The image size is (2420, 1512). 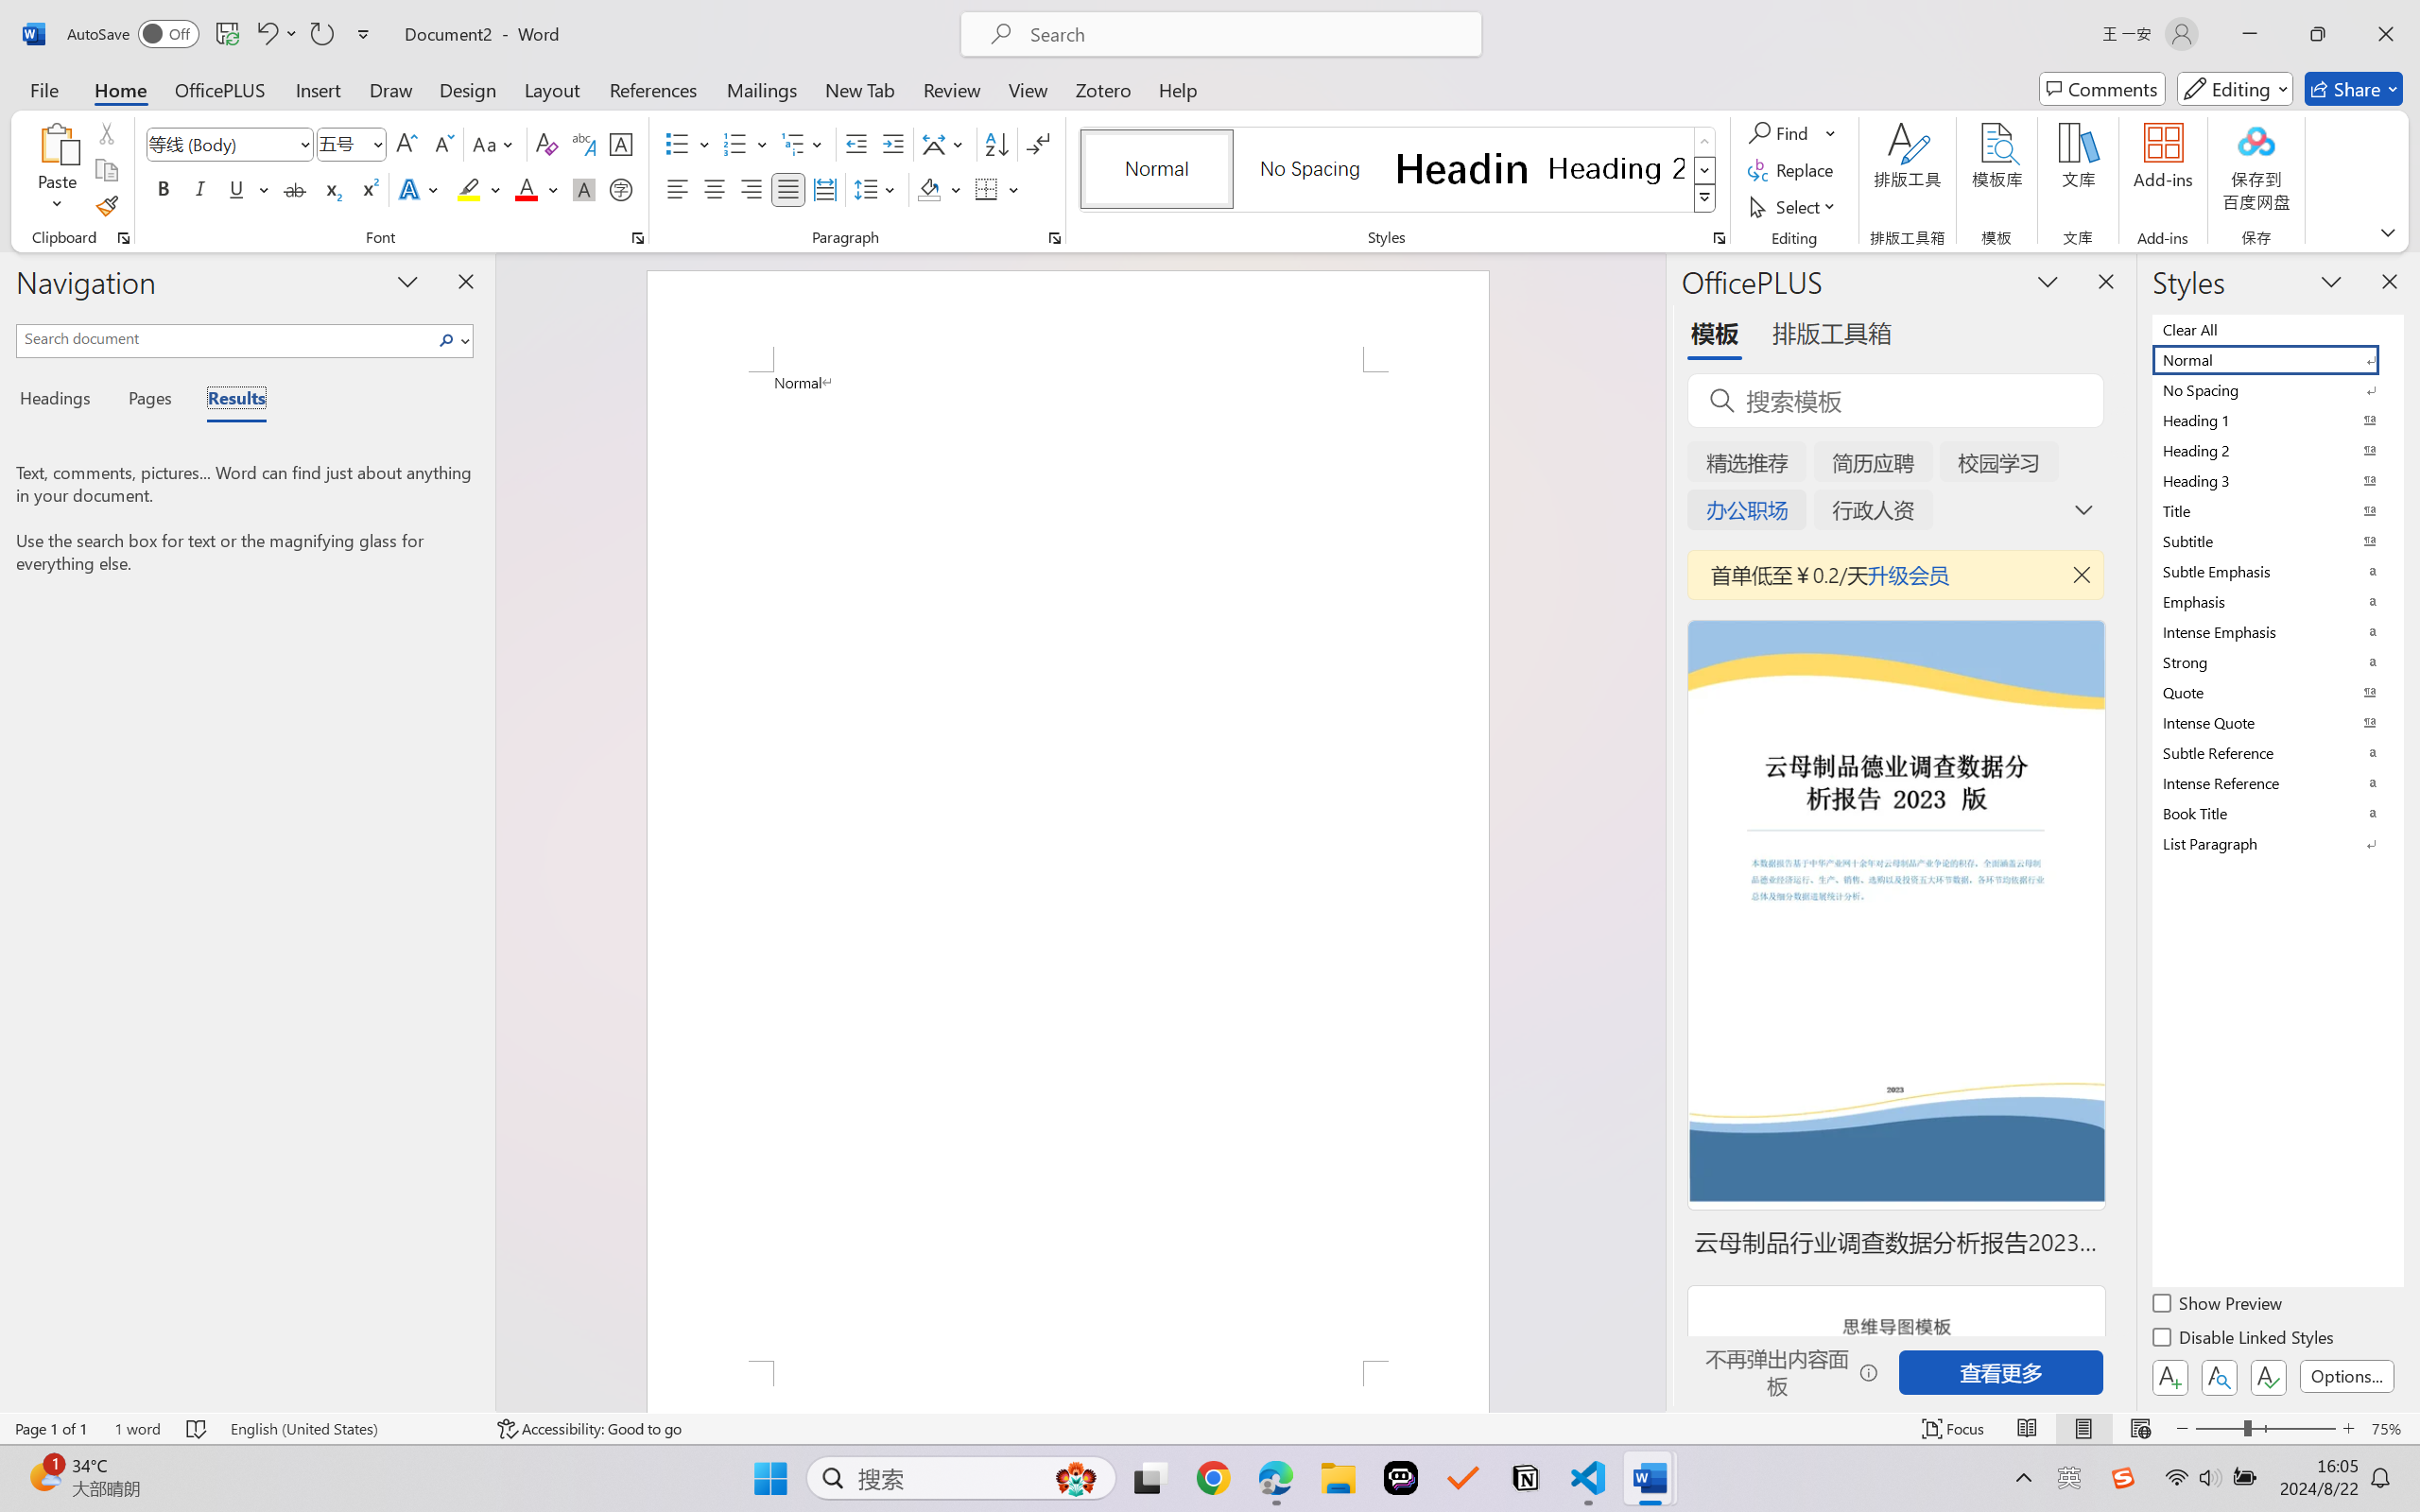 I want to click on Paste, so click(x=58, y=143).